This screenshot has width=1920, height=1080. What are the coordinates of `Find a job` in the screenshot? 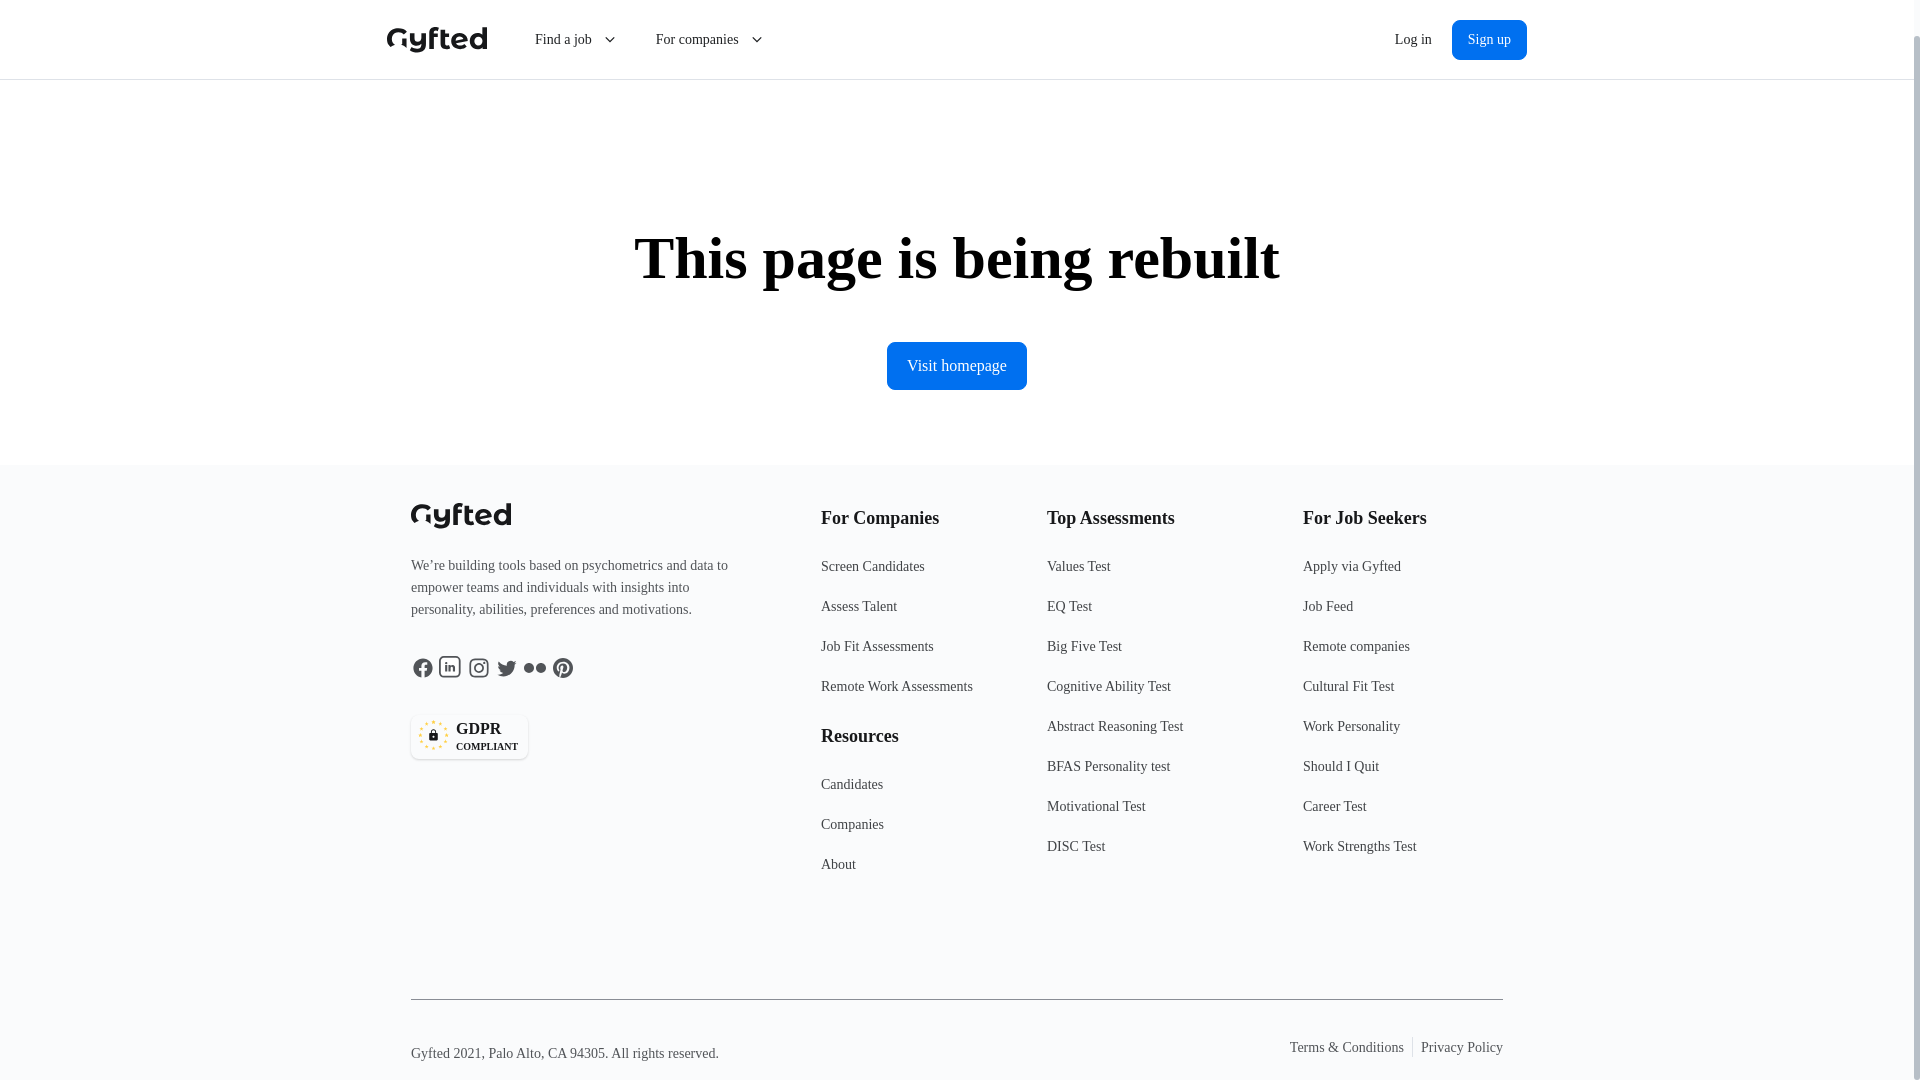 It's located at (576, 11).